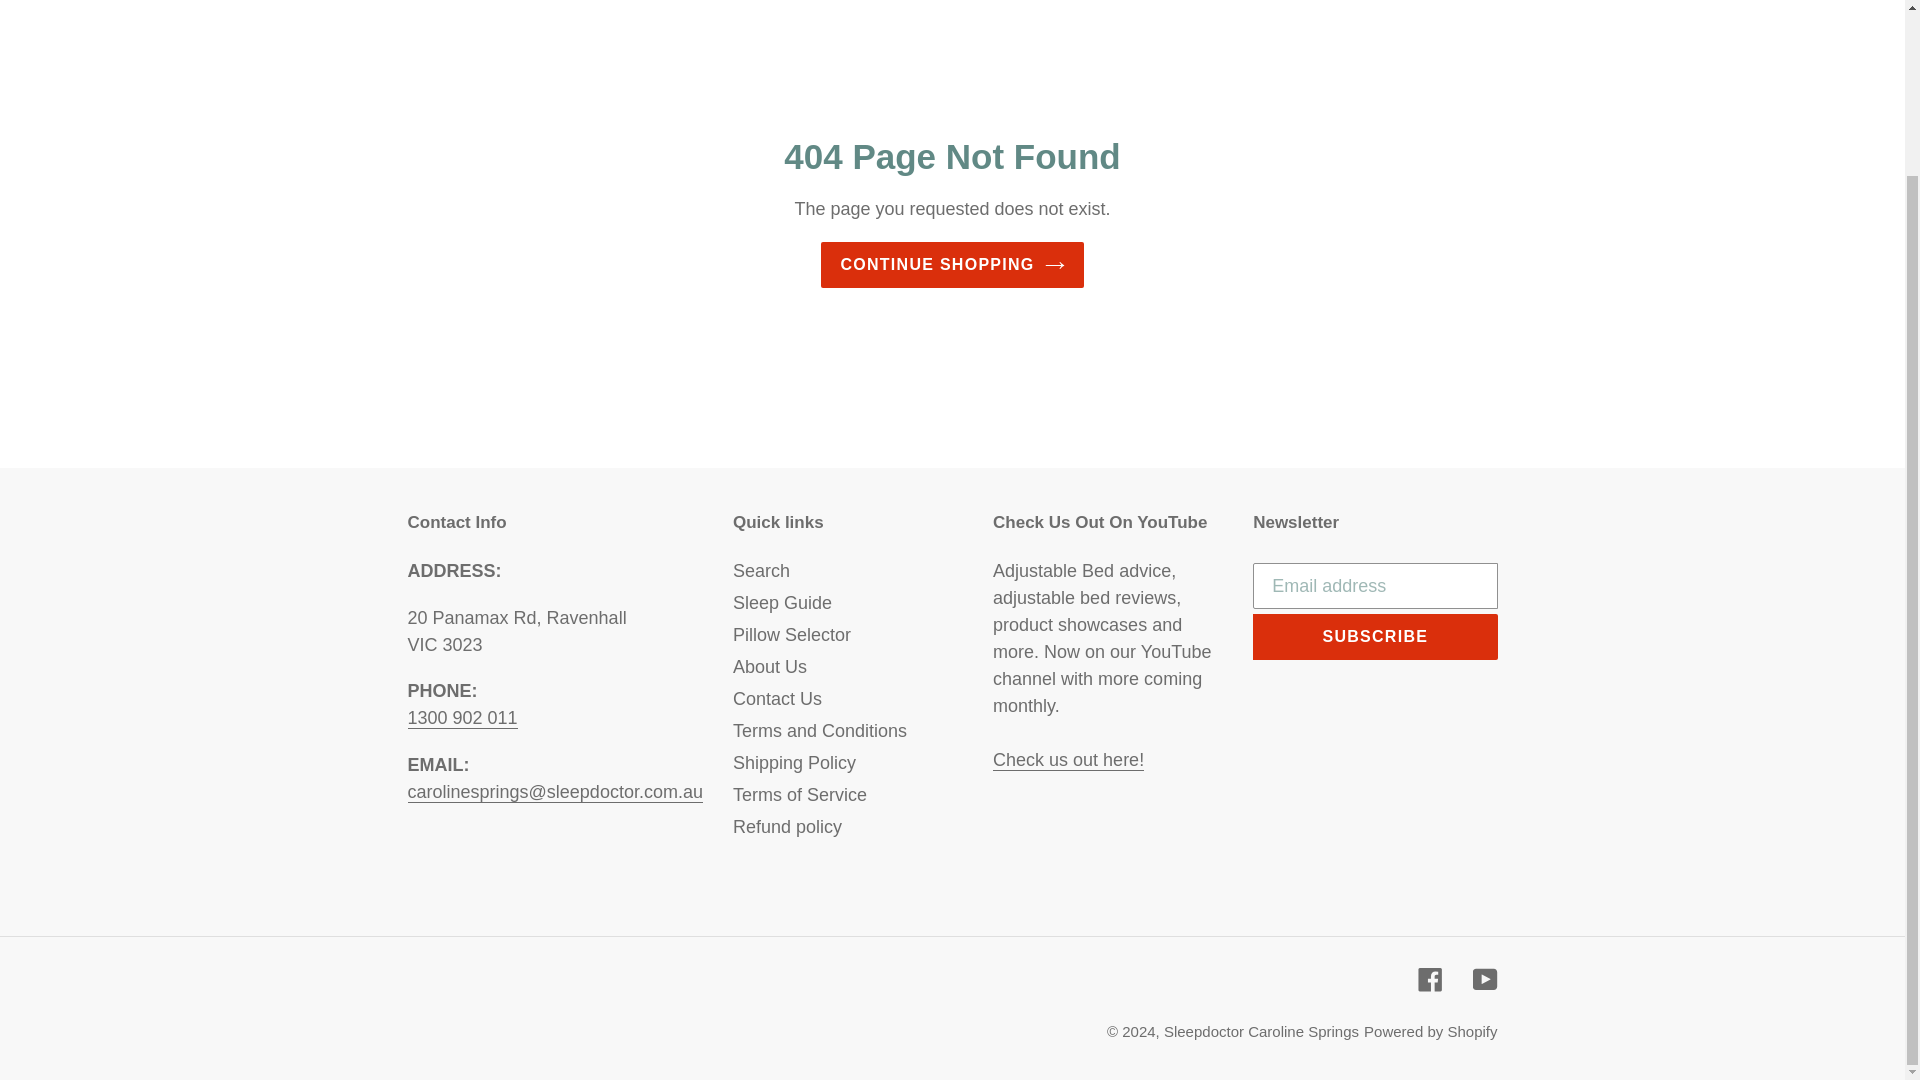 The height and width of the screenshot is (1080, 1920). What do you see at coordinates (1068, 760) in the screenshot?
I see `Sleep Doctor Caroline Springs YouTube Channel` at bounding box center [1068, 760].